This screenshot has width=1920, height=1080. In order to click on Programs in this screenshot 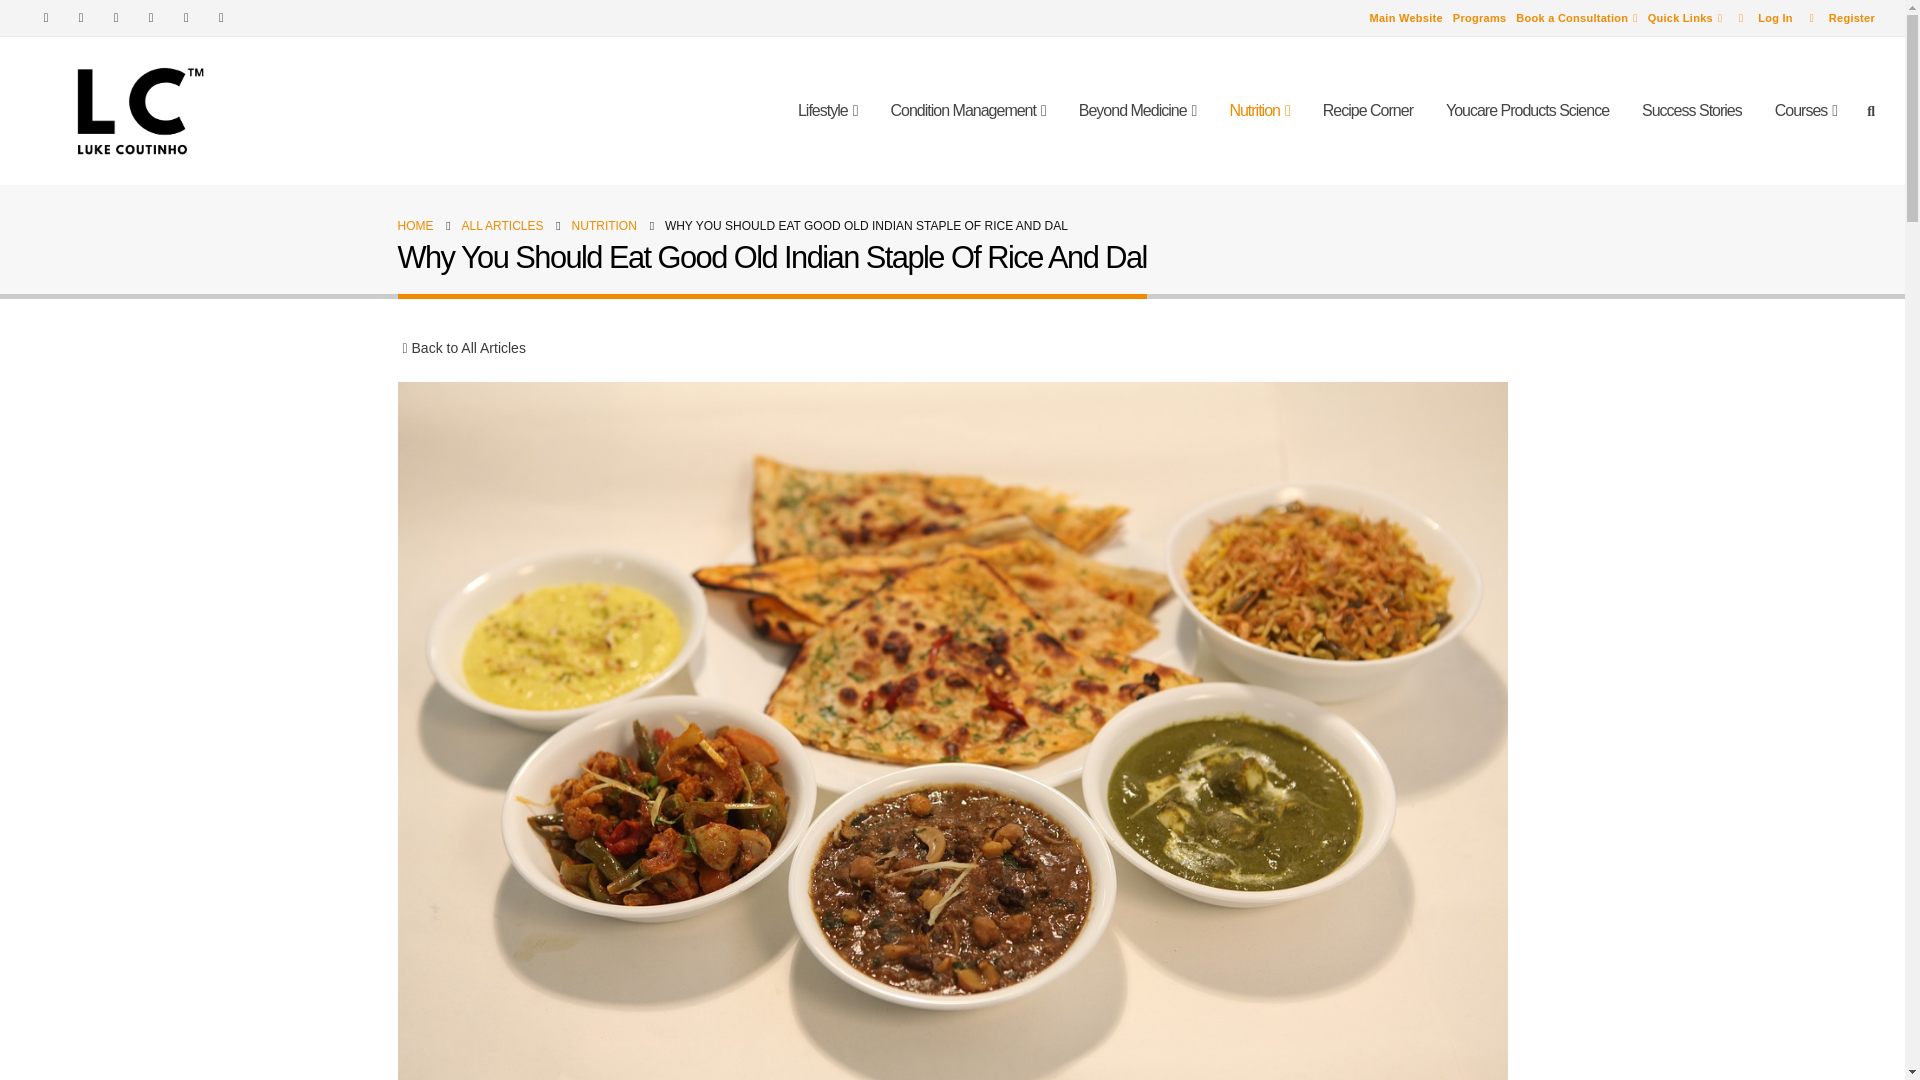, I will do `click(1479, 18)`.